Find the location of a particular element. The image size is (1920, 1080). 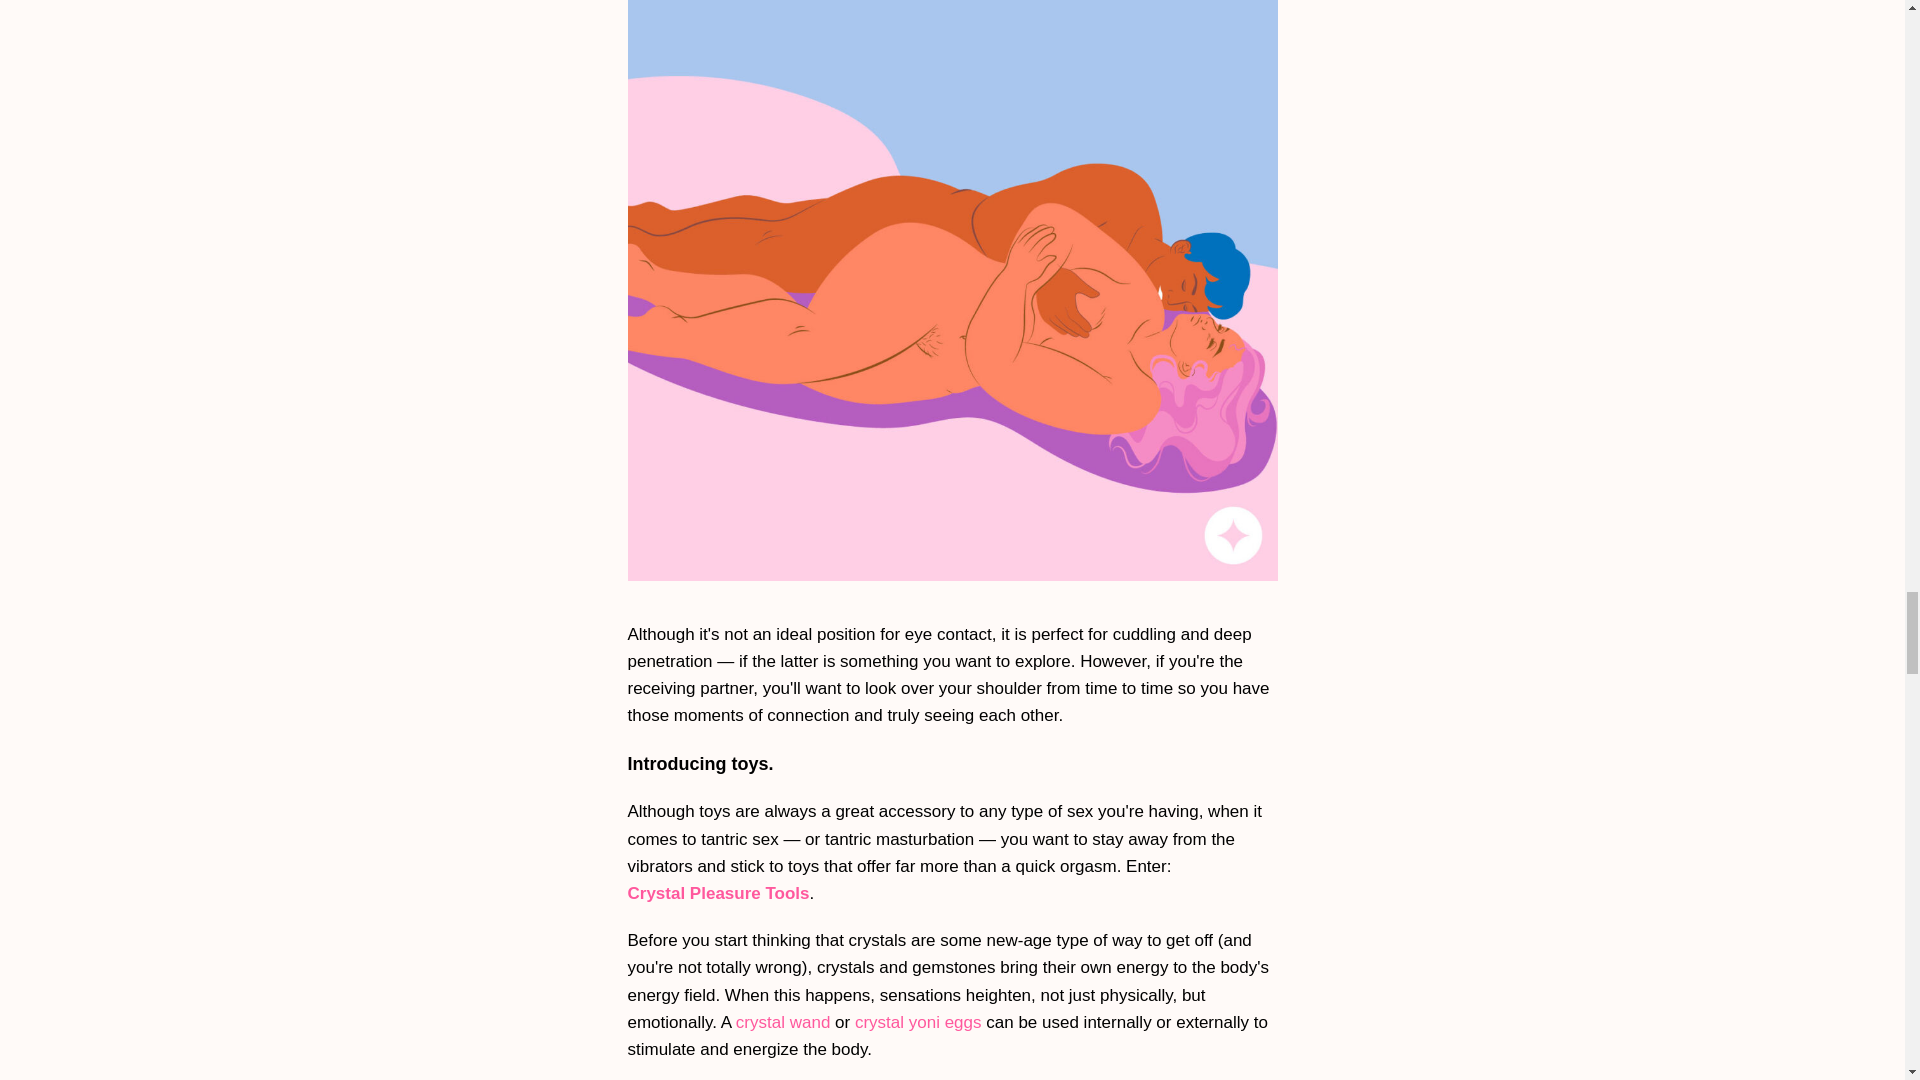

crystal wand sex is located at coordinates (782, 1022).